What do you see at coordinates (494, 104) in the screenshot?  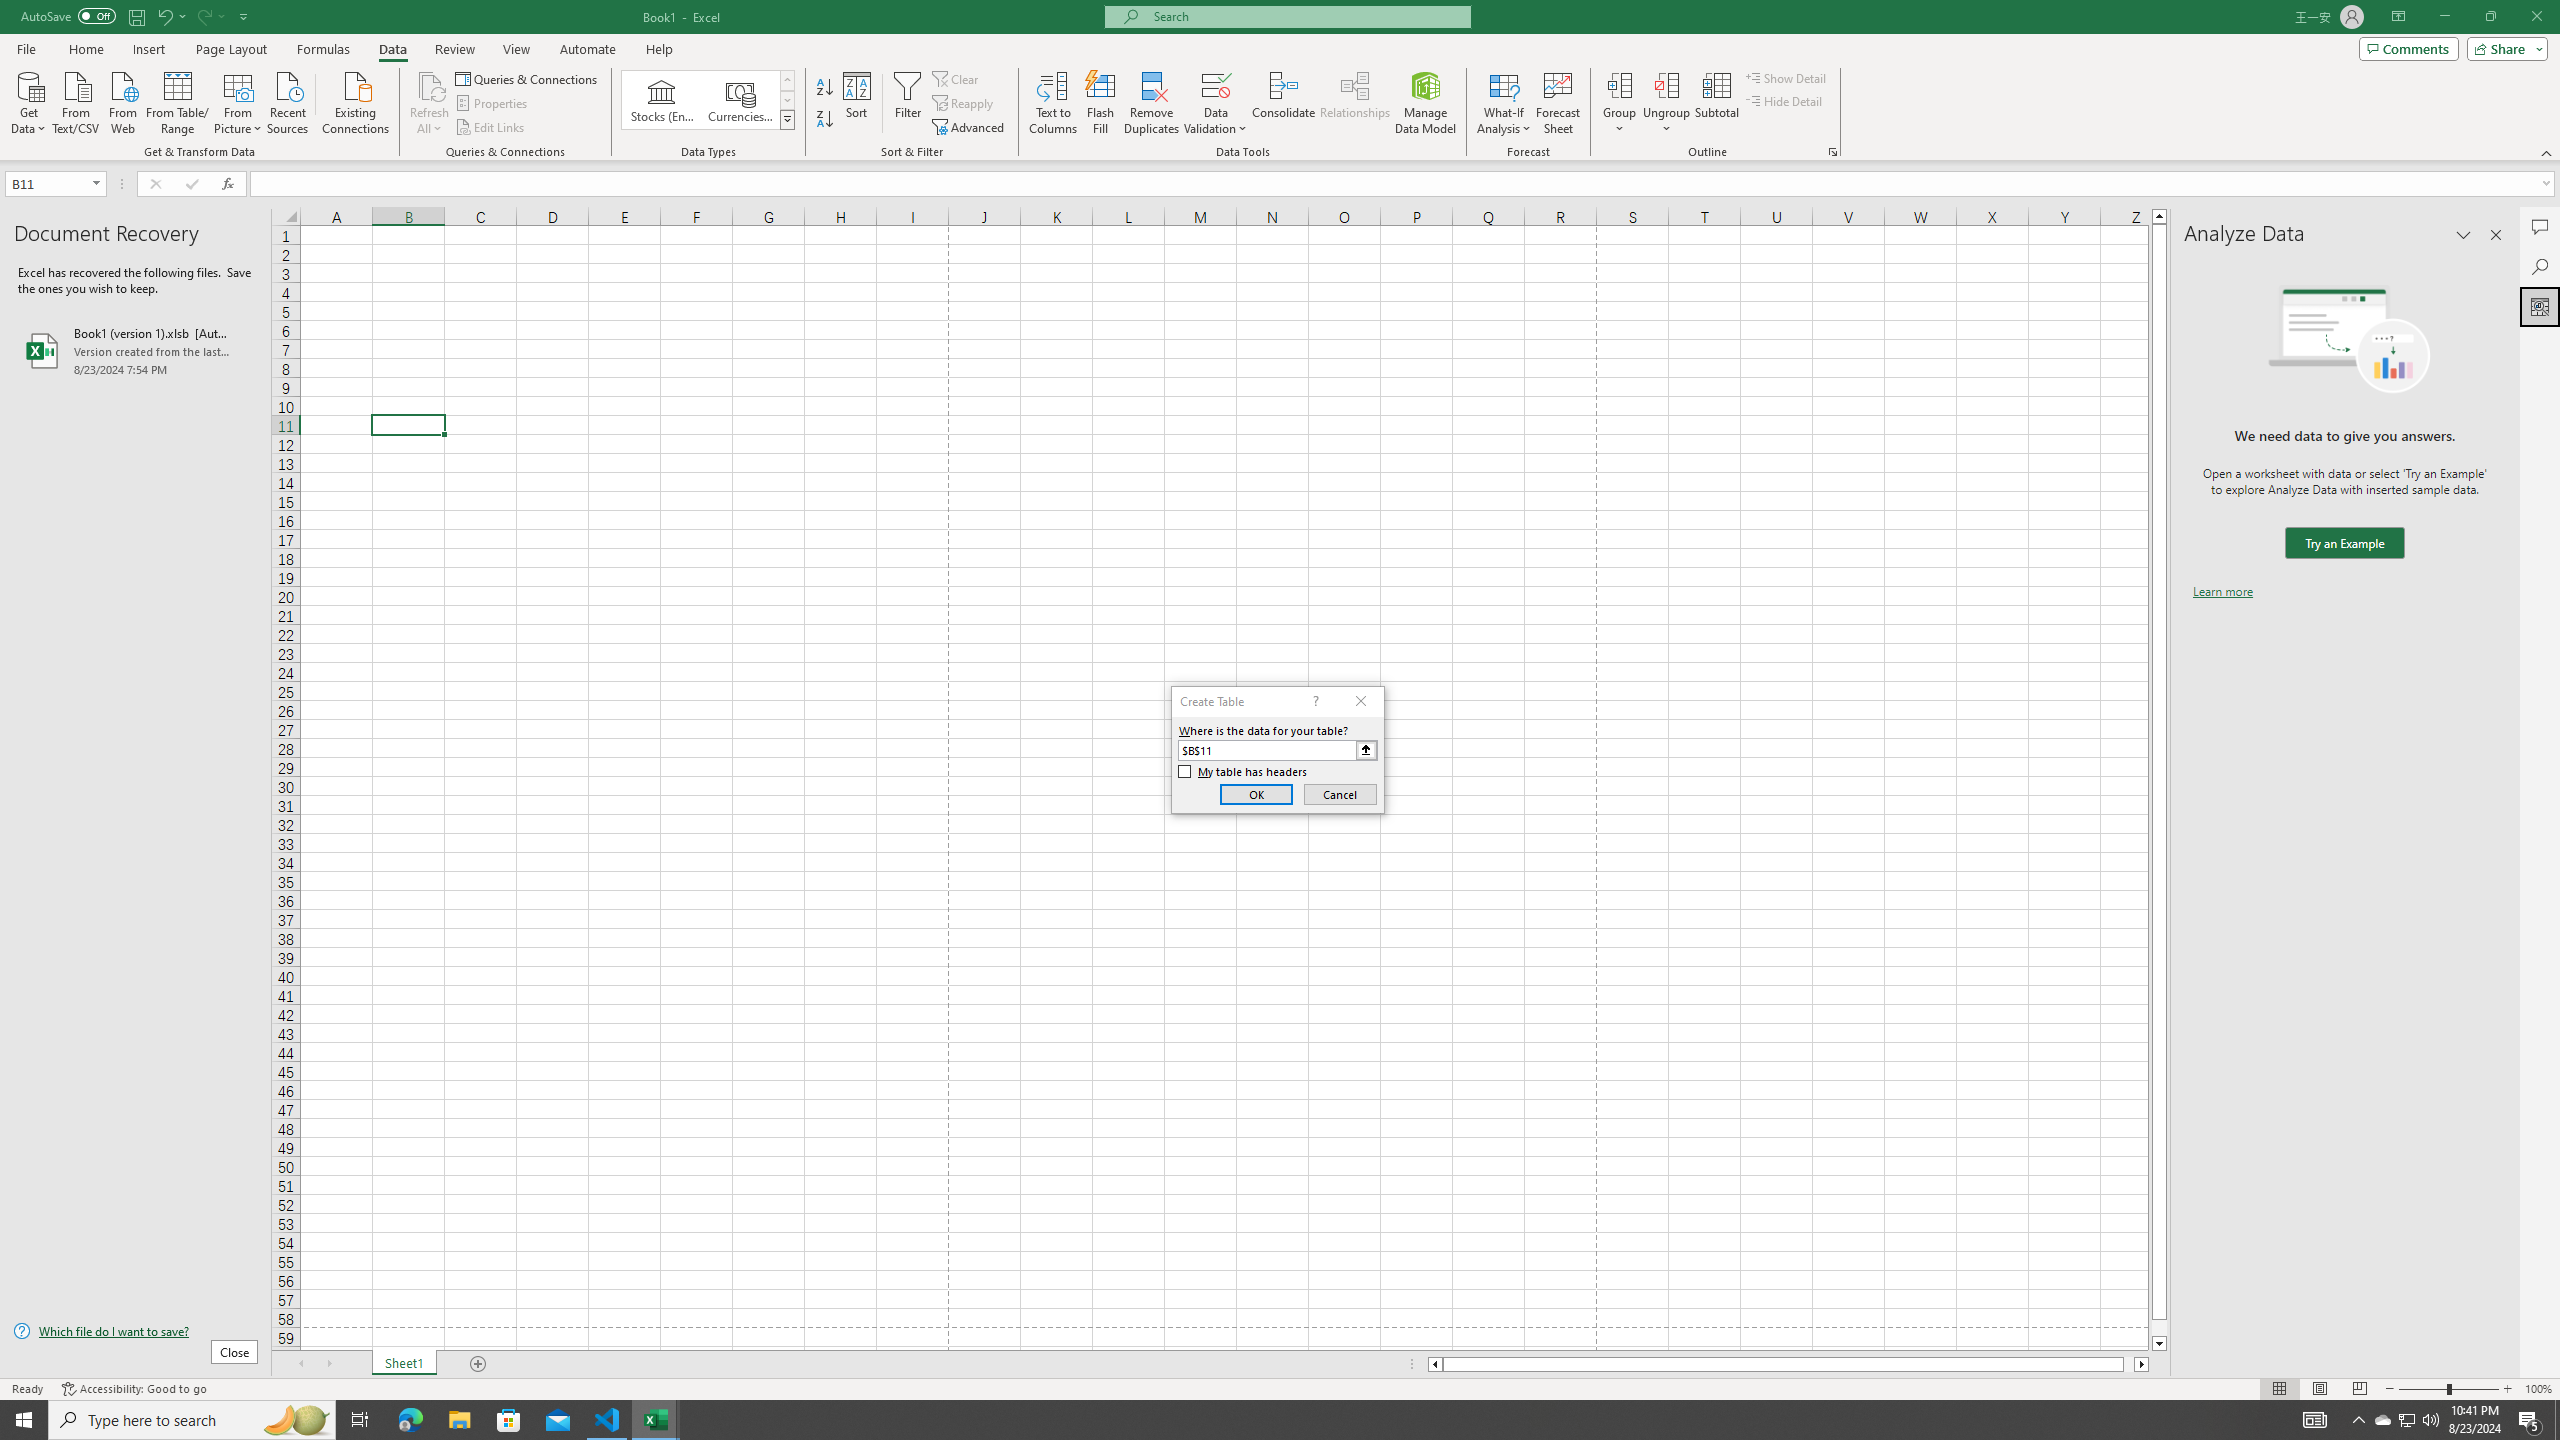 I see `Properties` at bounding box center [494, 104].